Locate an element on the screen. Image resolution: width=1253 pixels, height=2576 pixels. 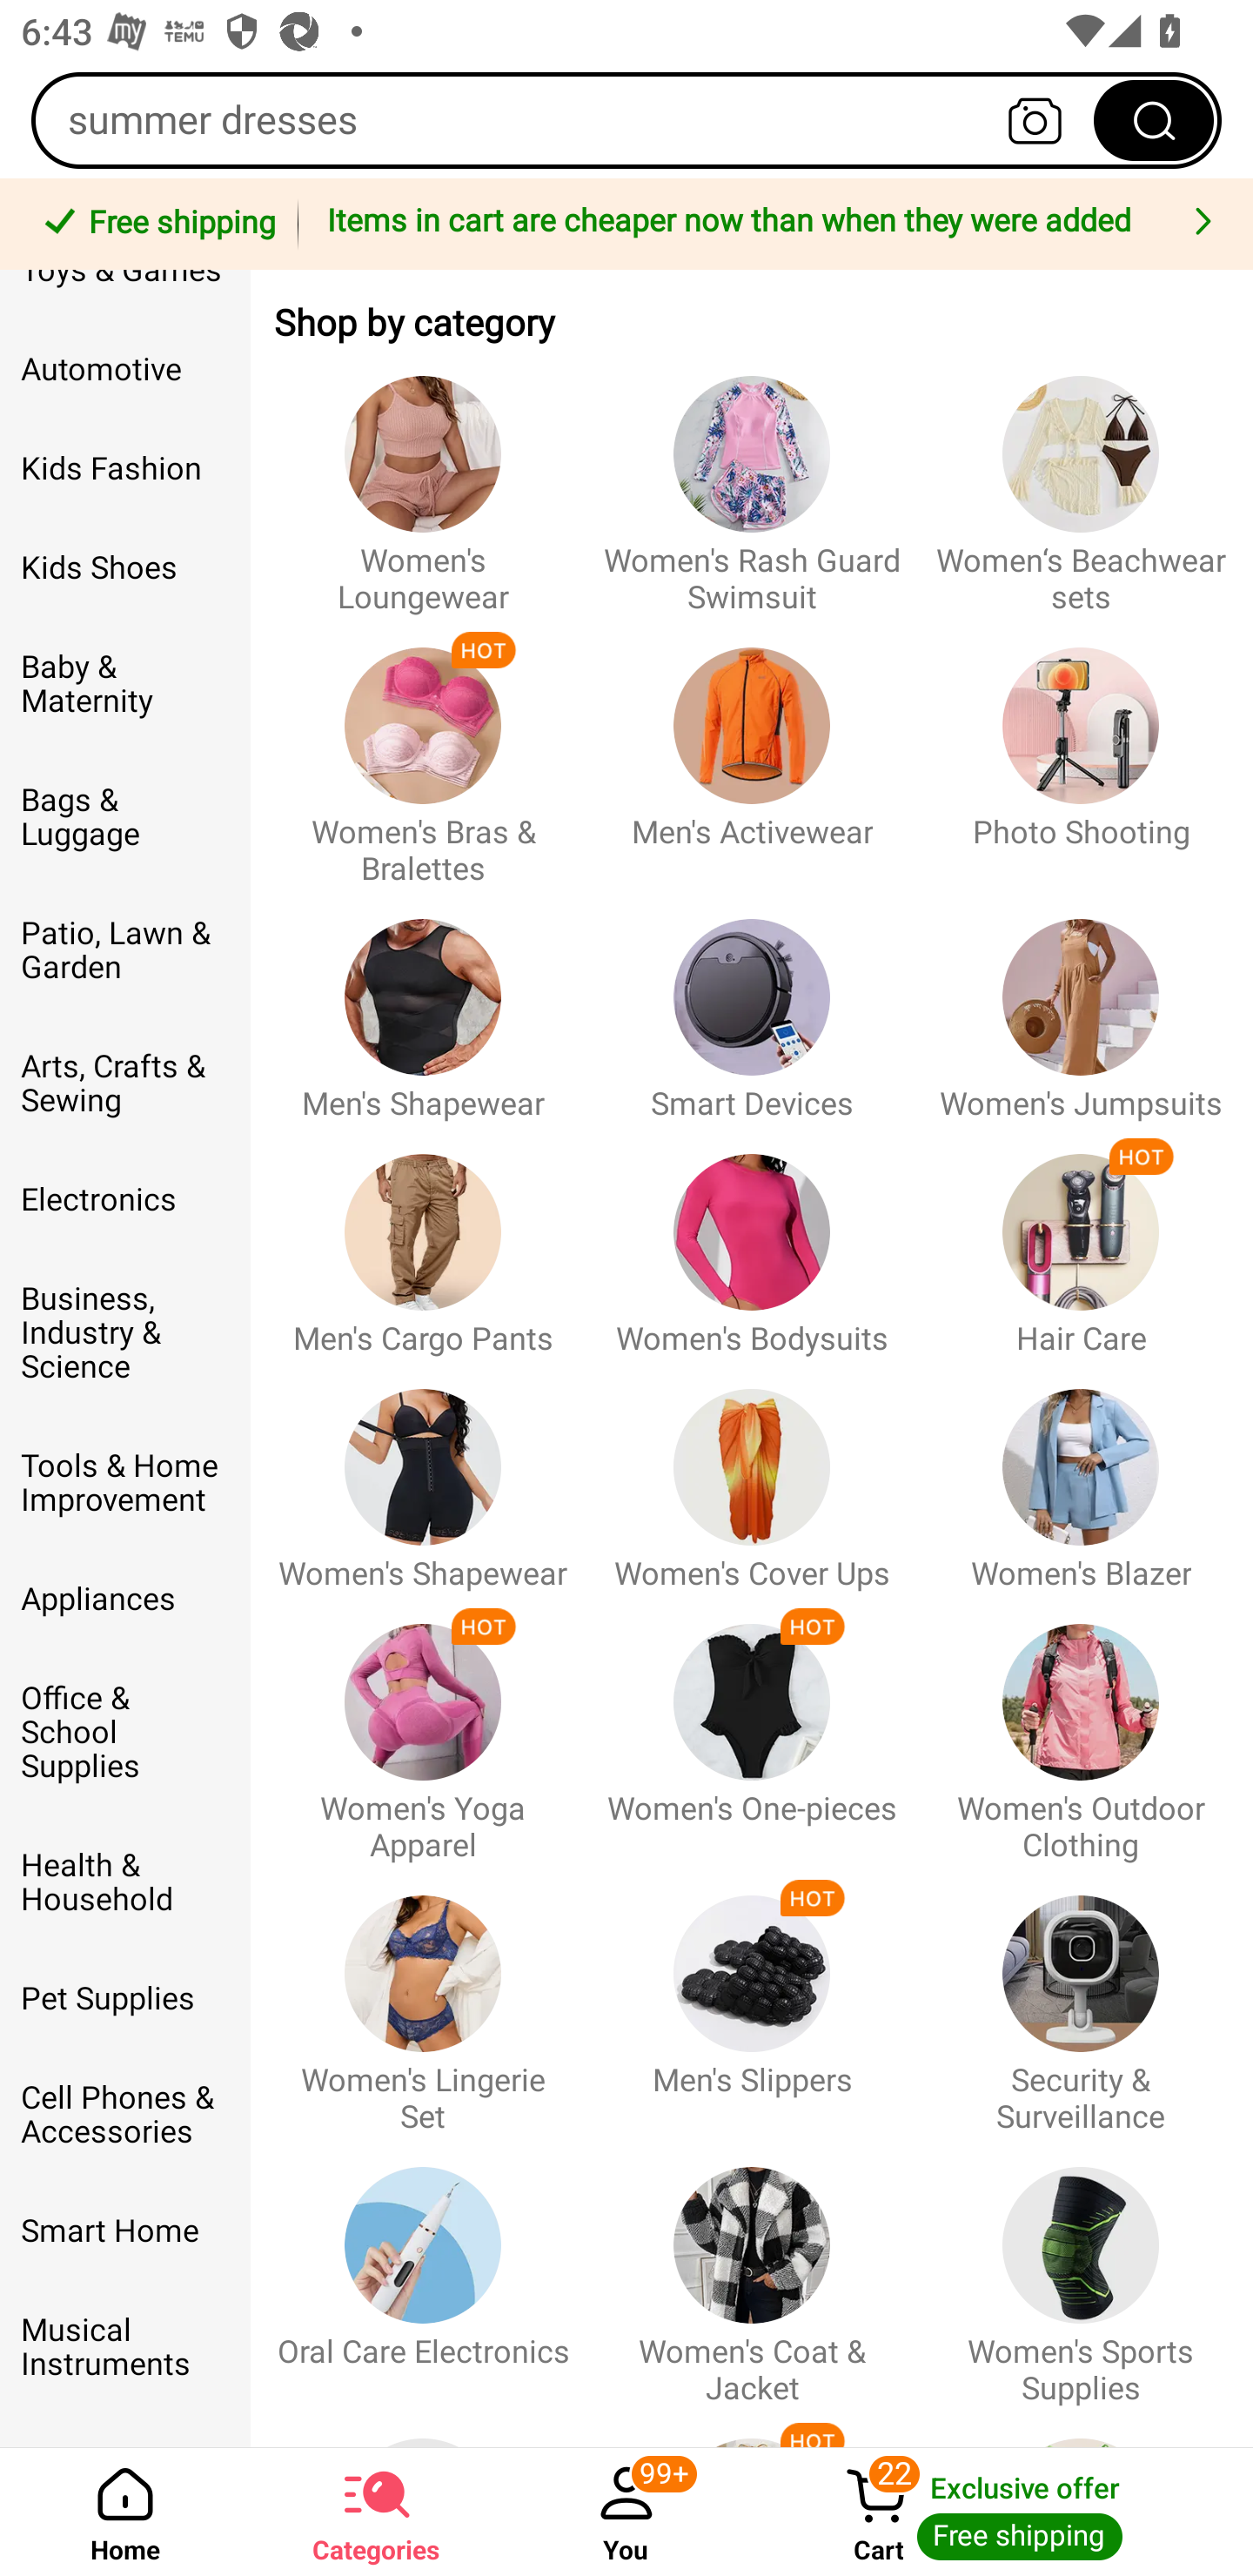
Women's Shapewear is located at coordinates (423, 1474).